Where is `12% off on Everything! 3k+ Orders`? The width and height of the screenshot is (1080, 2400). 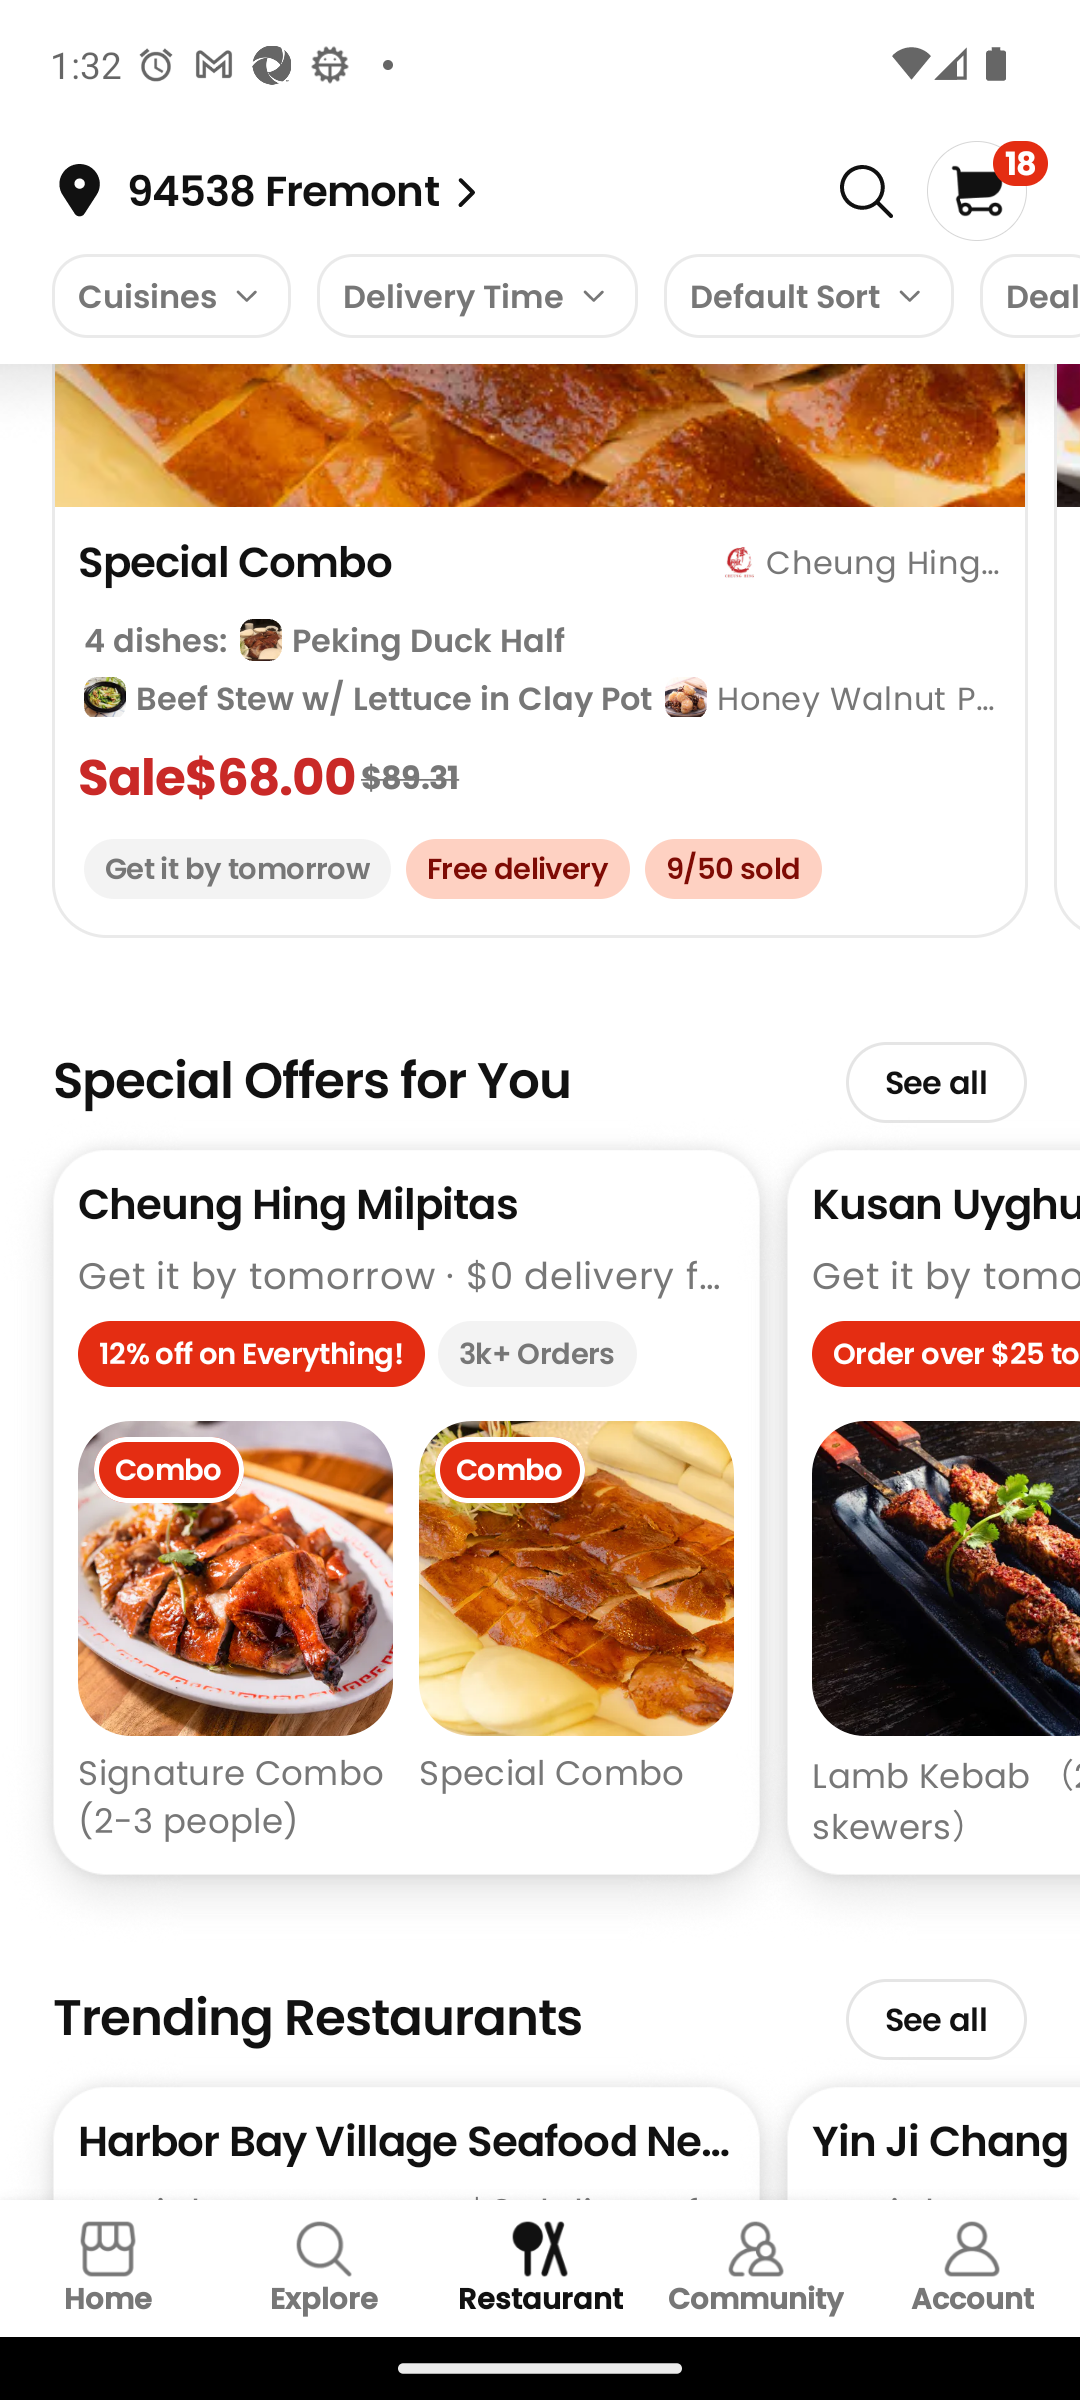
12% off on Everything! 3k+ Orders is located at coordinates (406, 1360).